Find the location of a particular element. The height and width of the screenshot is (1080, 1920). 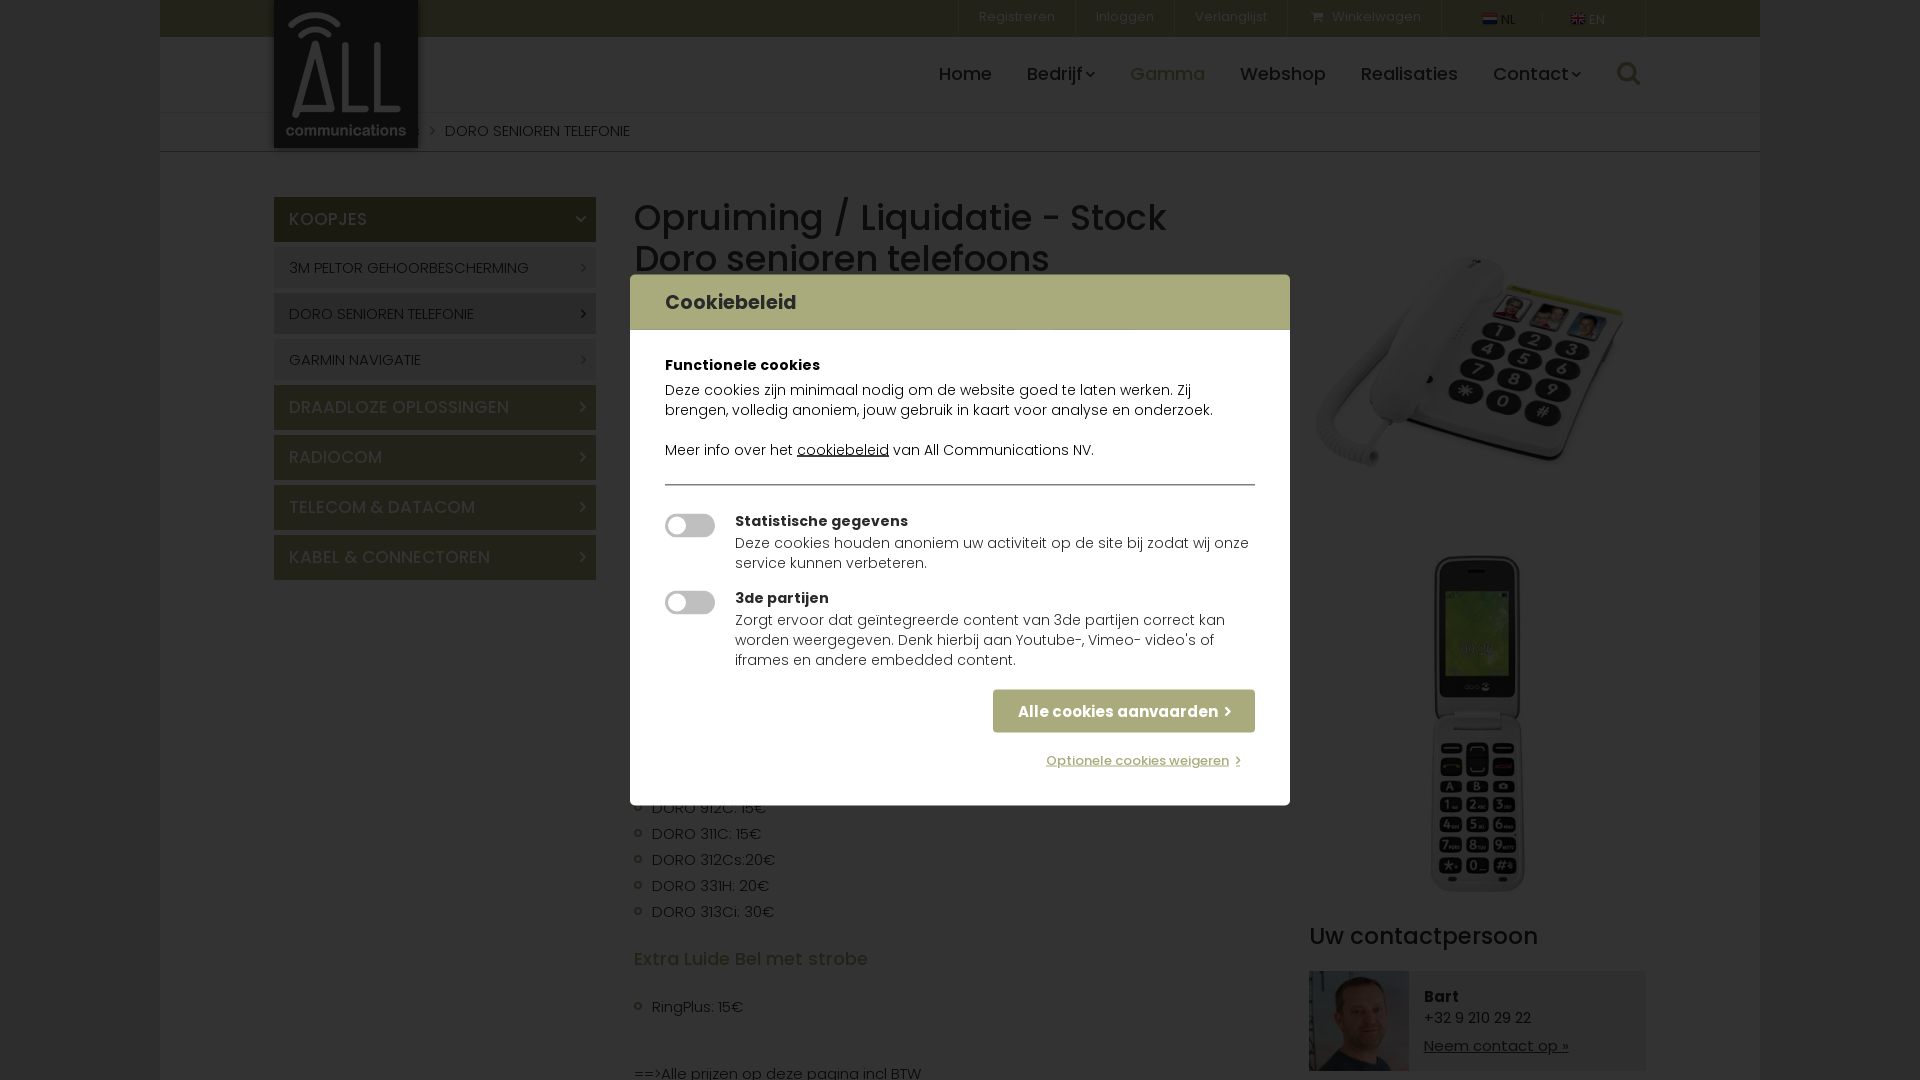

cookiebeleid is located at coordinates (843, 450).